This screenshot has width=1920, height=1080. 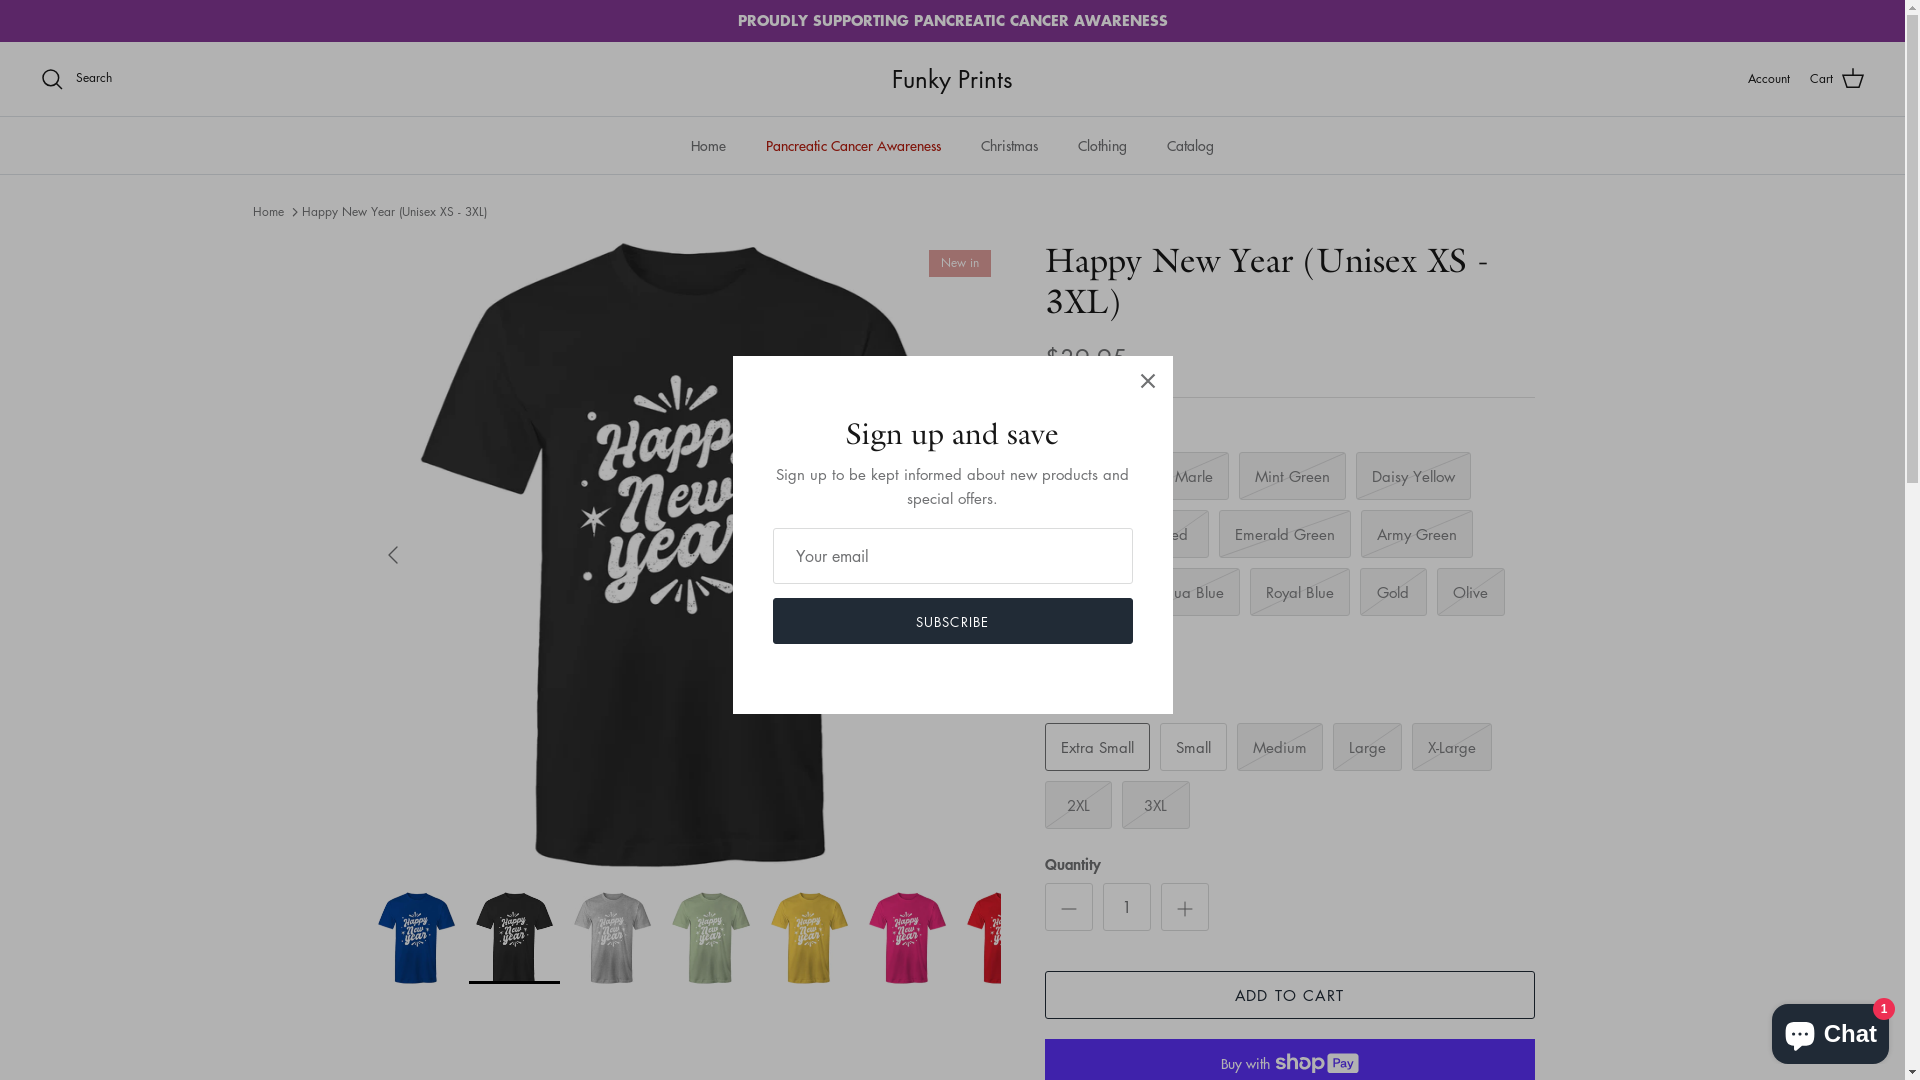 What do you see at coordinates (978, 555) in the screenshot?
I see `RIGHT` at bounding box center [978, 555].